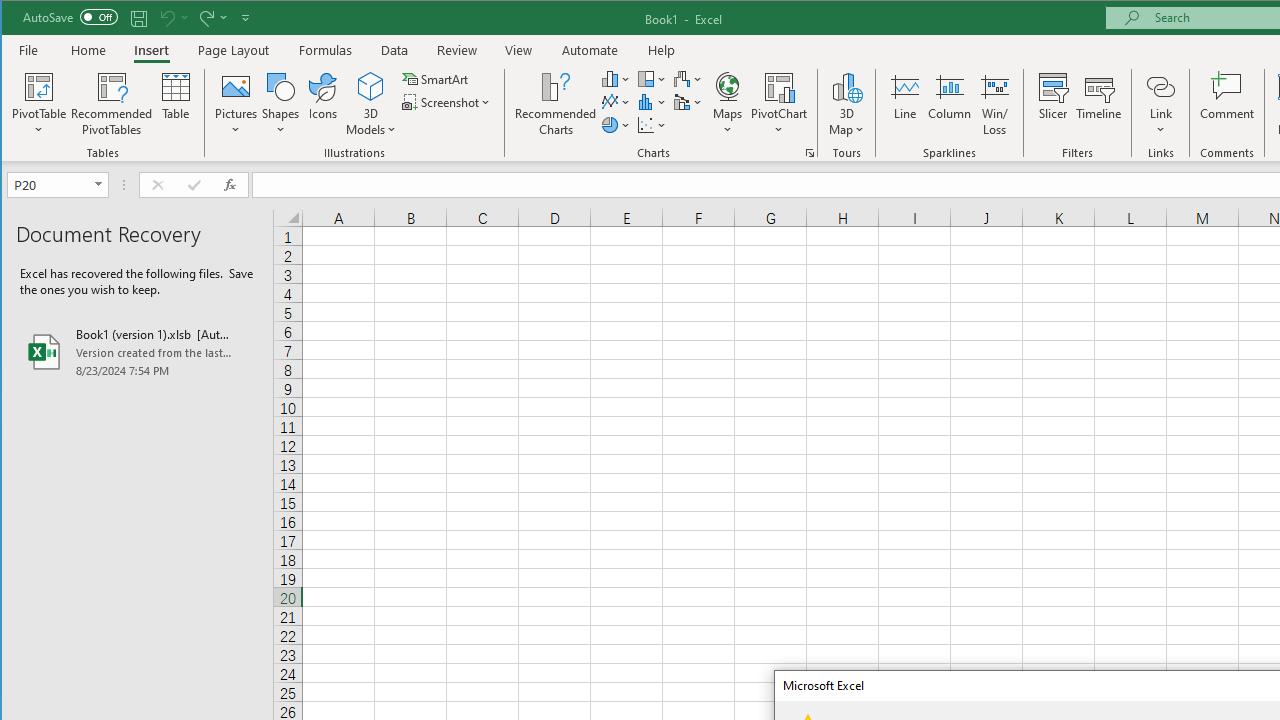 This screenshot has height=720, width=1280. Describe the element at coordinates (139, 18) in the screenshot. I see `Save` at that location.